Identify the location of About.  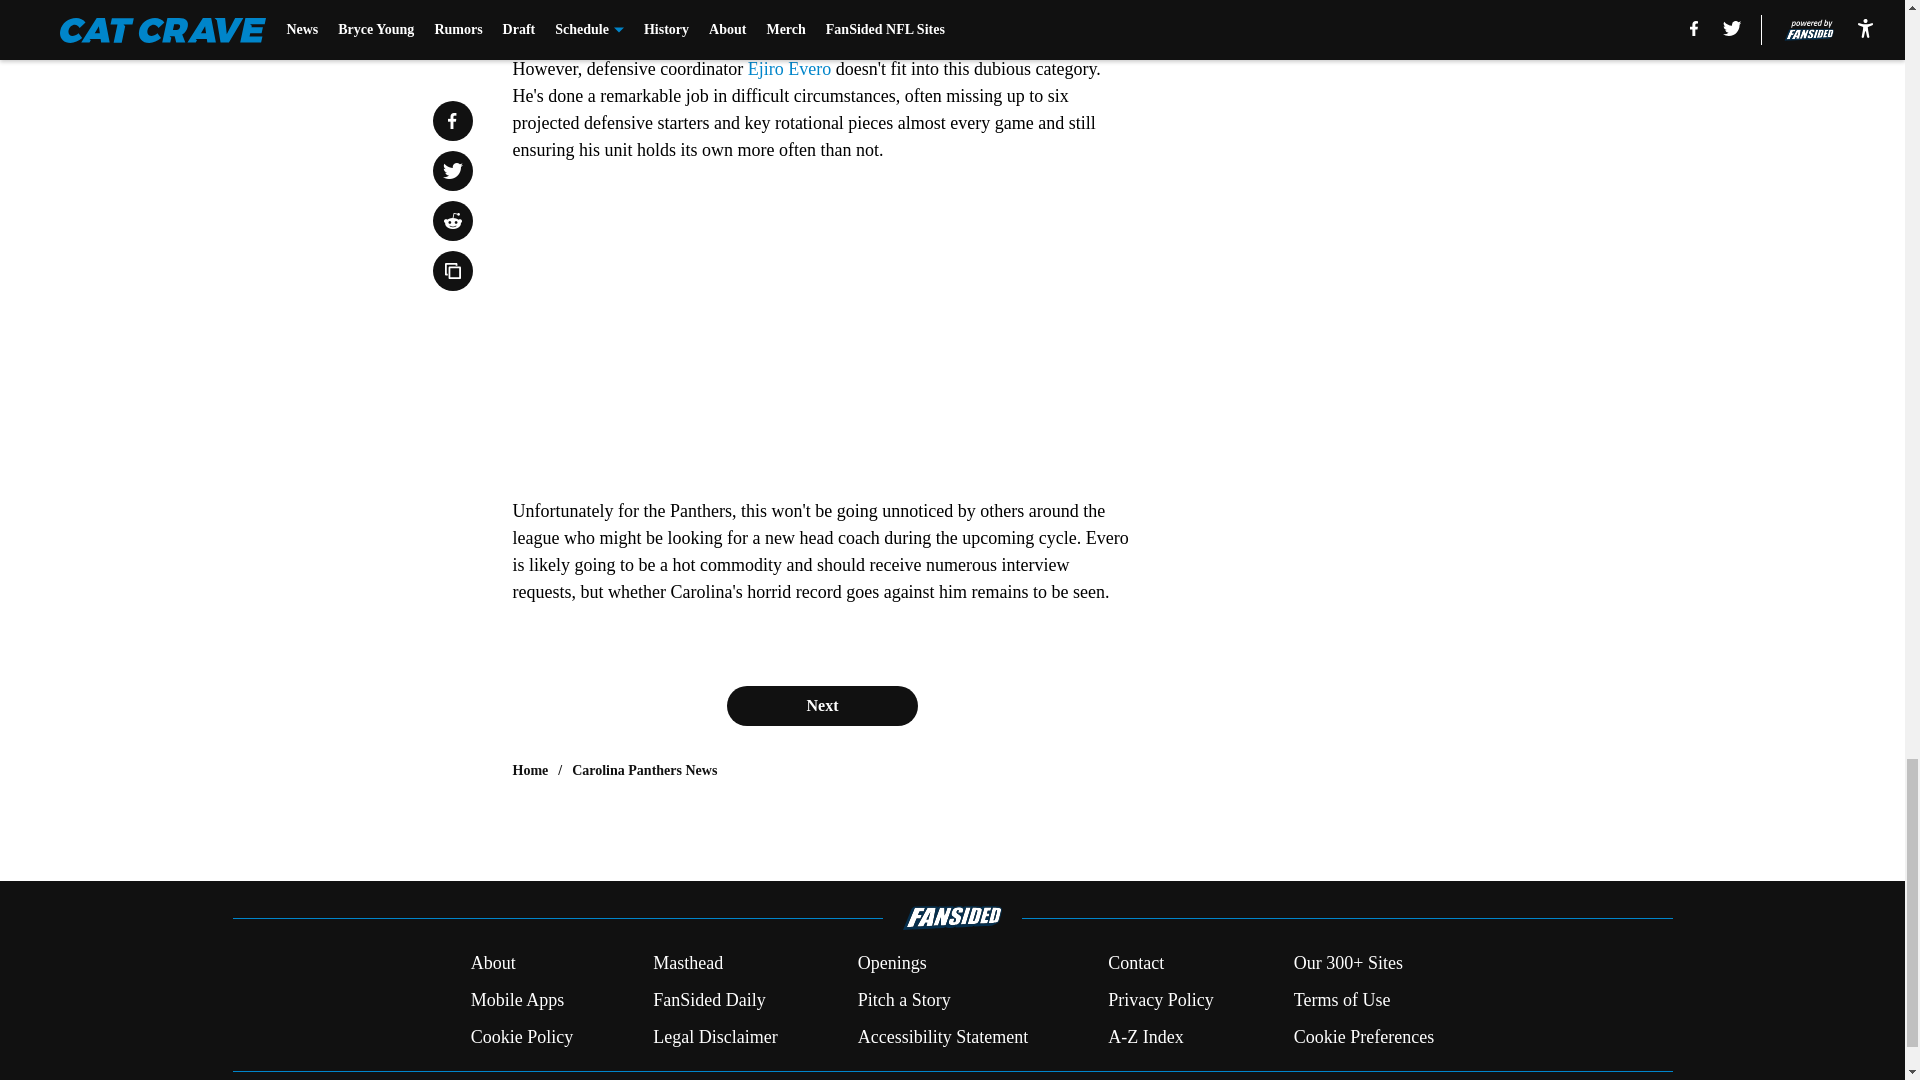
(493, 964).